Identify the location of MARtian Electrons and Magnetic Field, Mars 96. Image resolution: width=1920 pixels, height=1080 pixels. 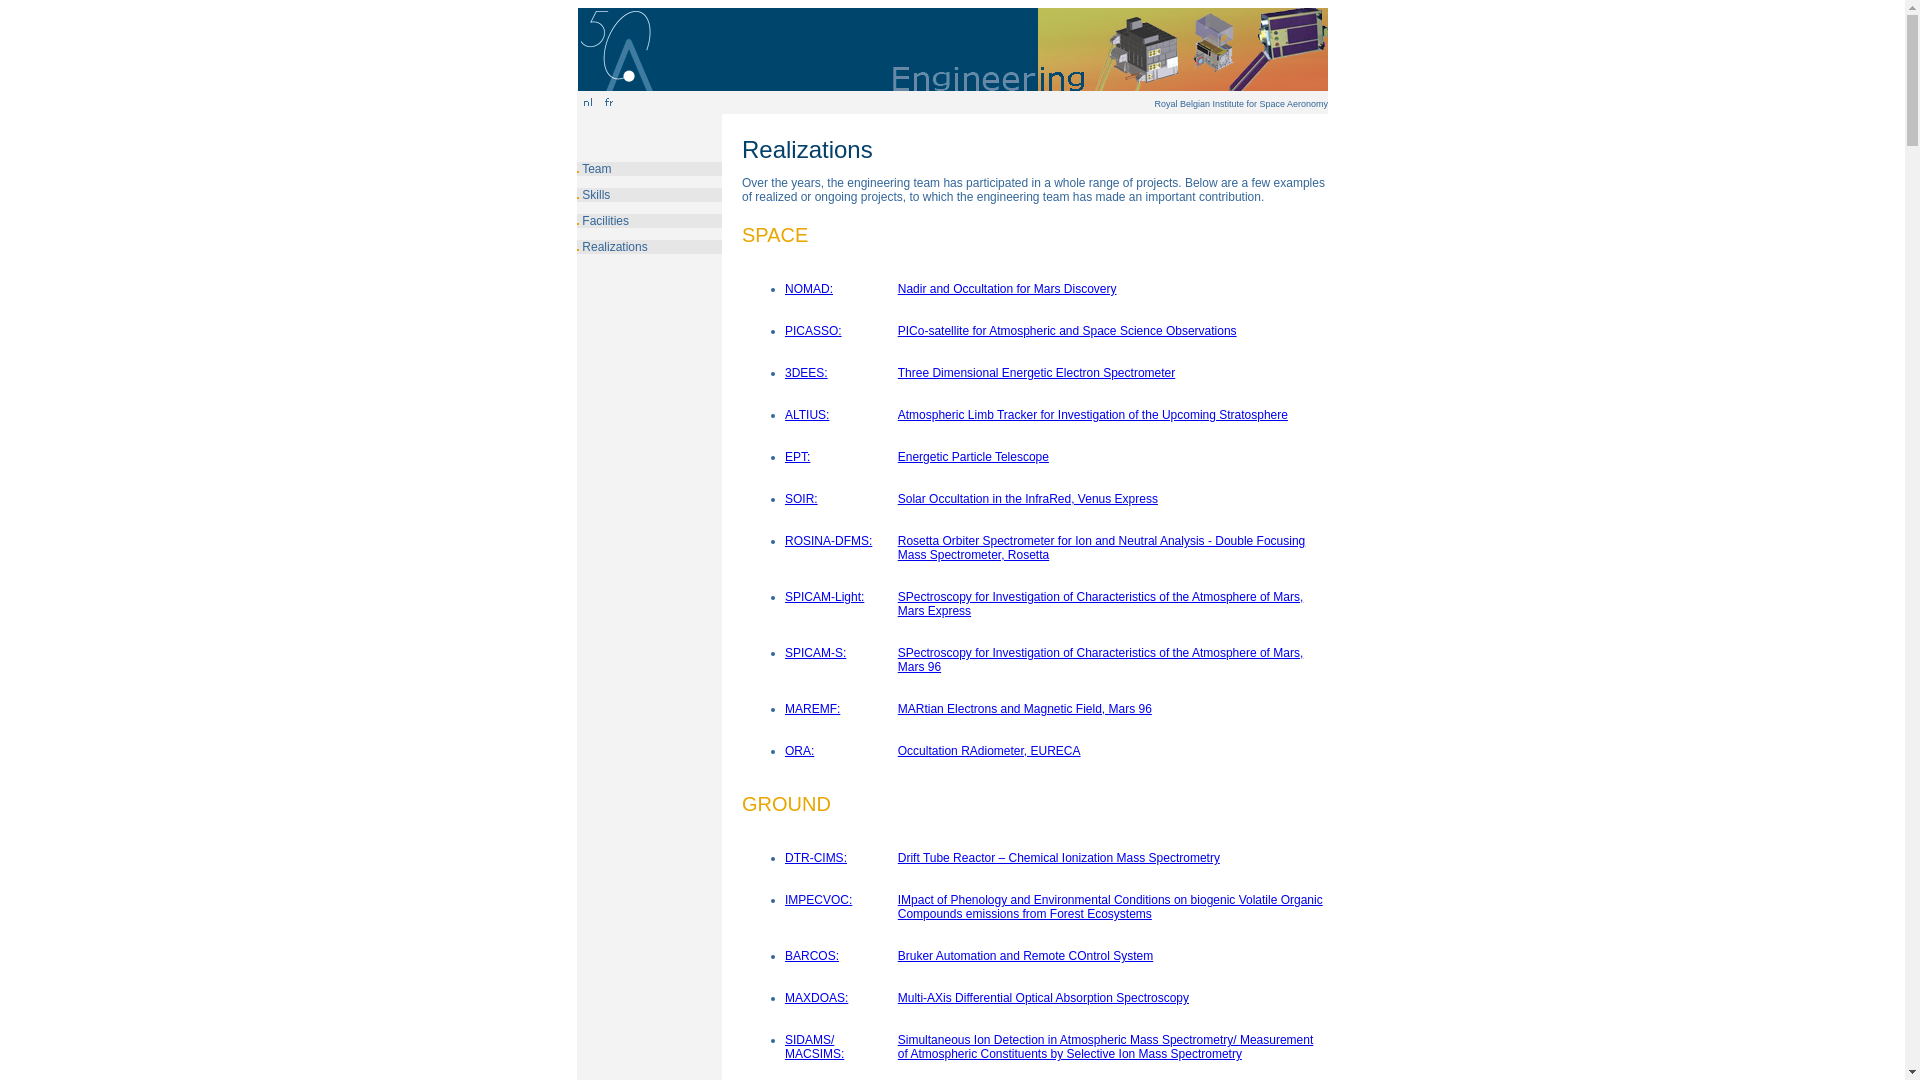
(1025, 709).